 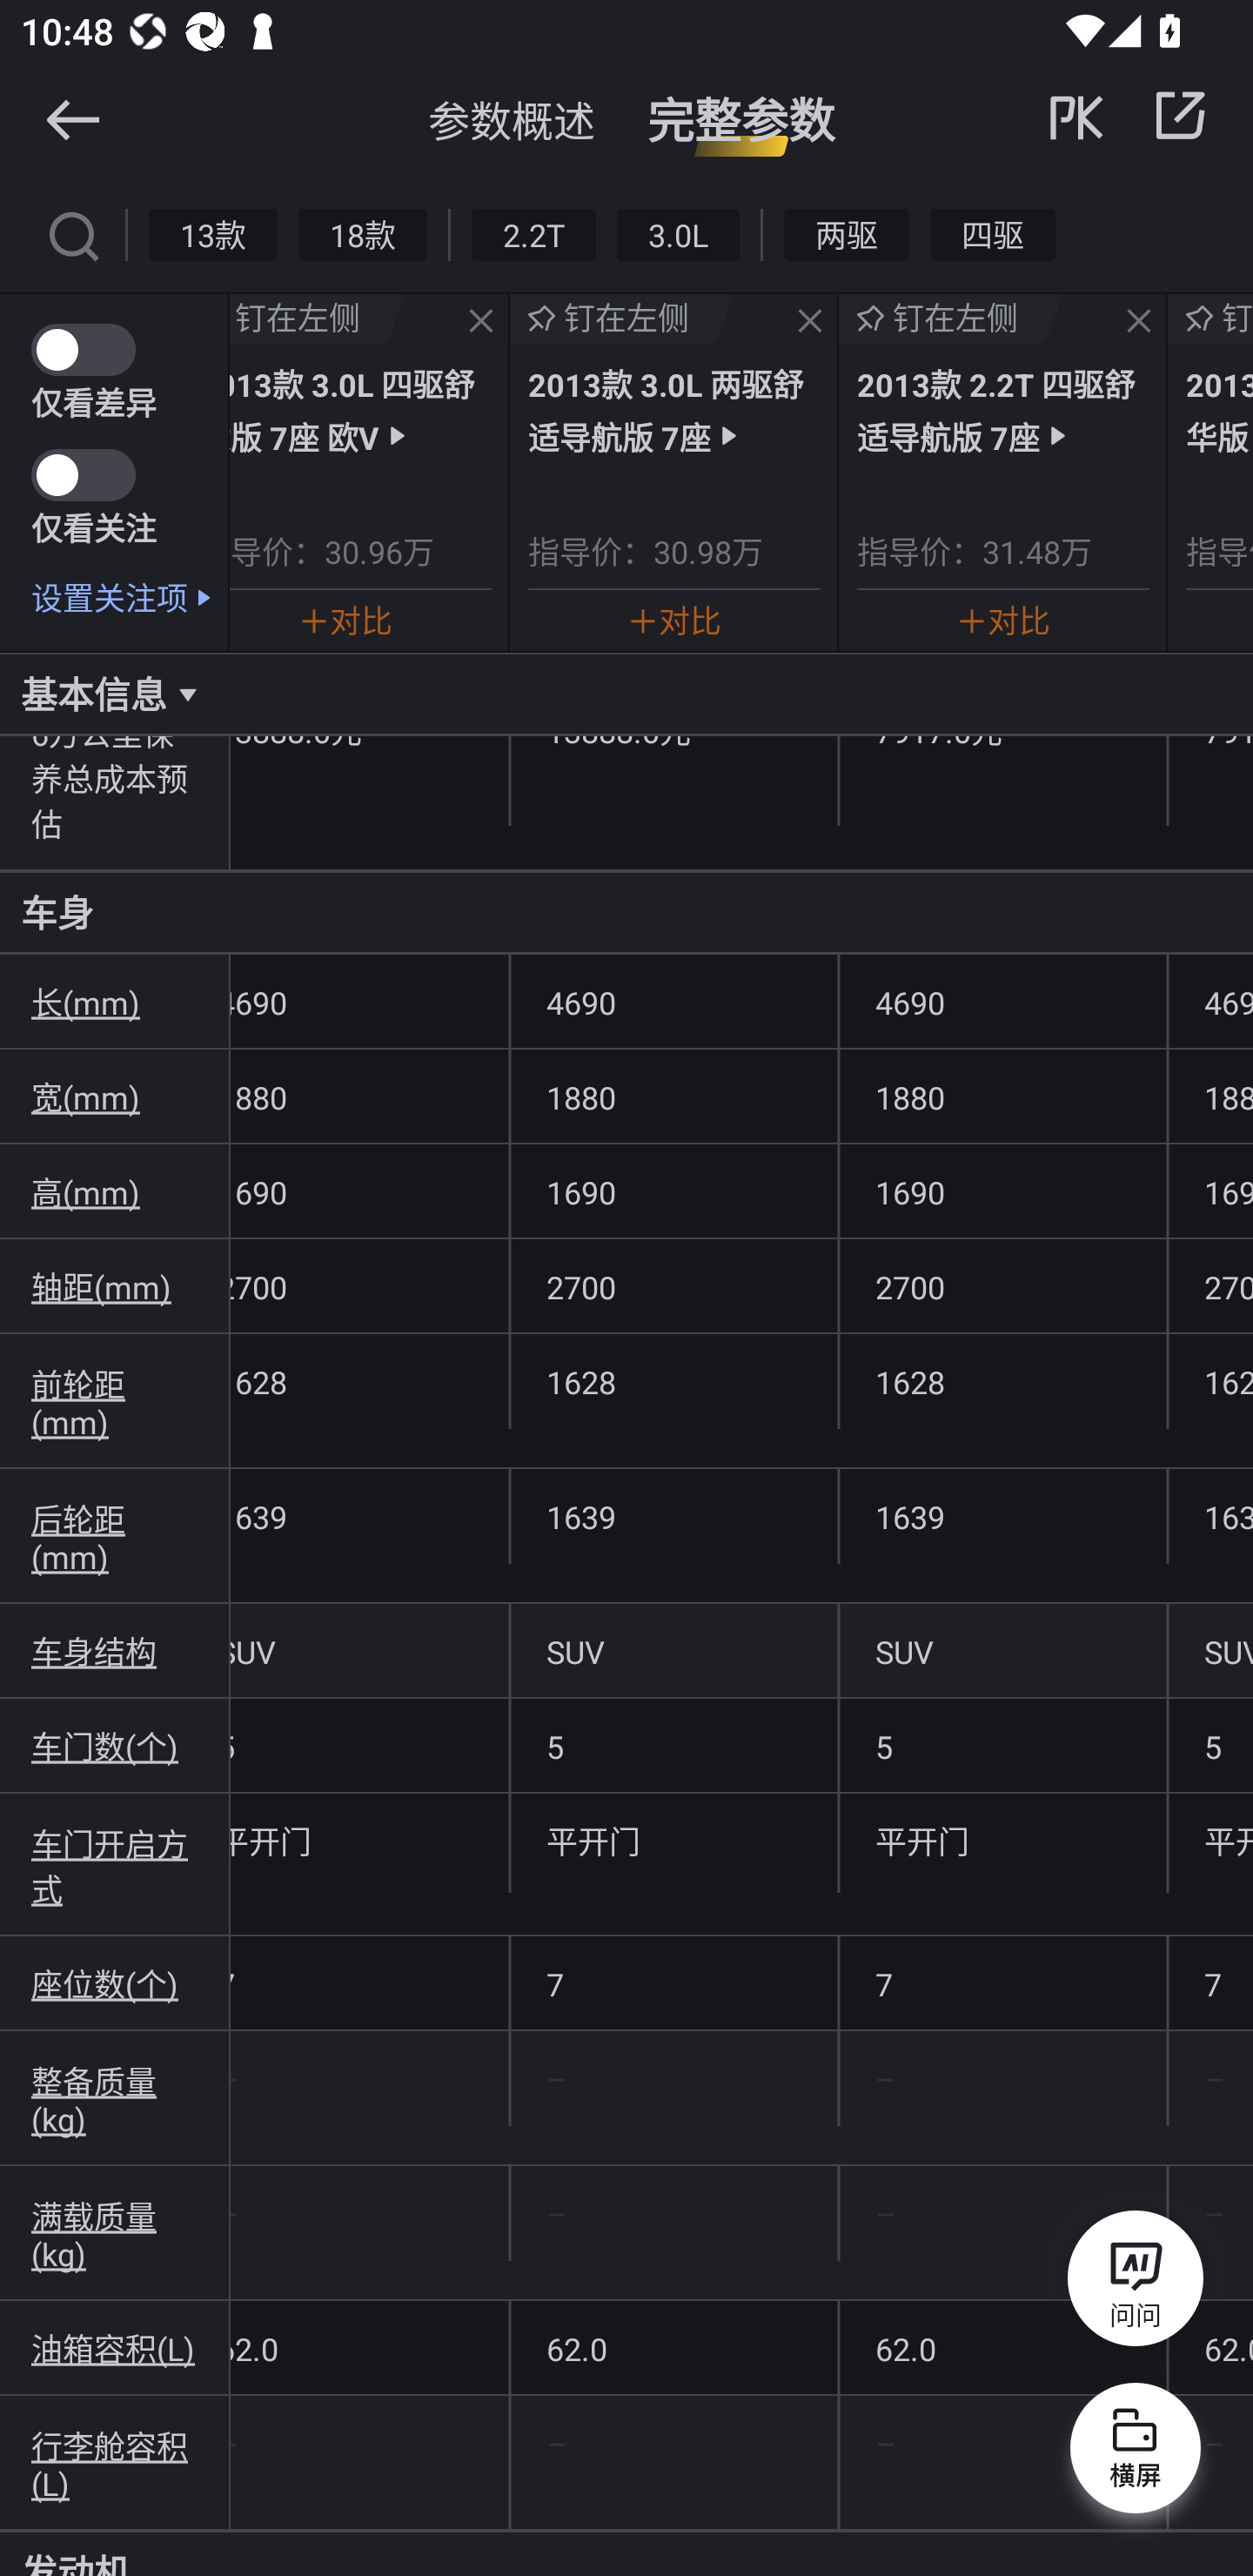 What do you see at coordinates (512, 119) in the screenshot?
I see `参数概述` at bounding box center [512, 119].